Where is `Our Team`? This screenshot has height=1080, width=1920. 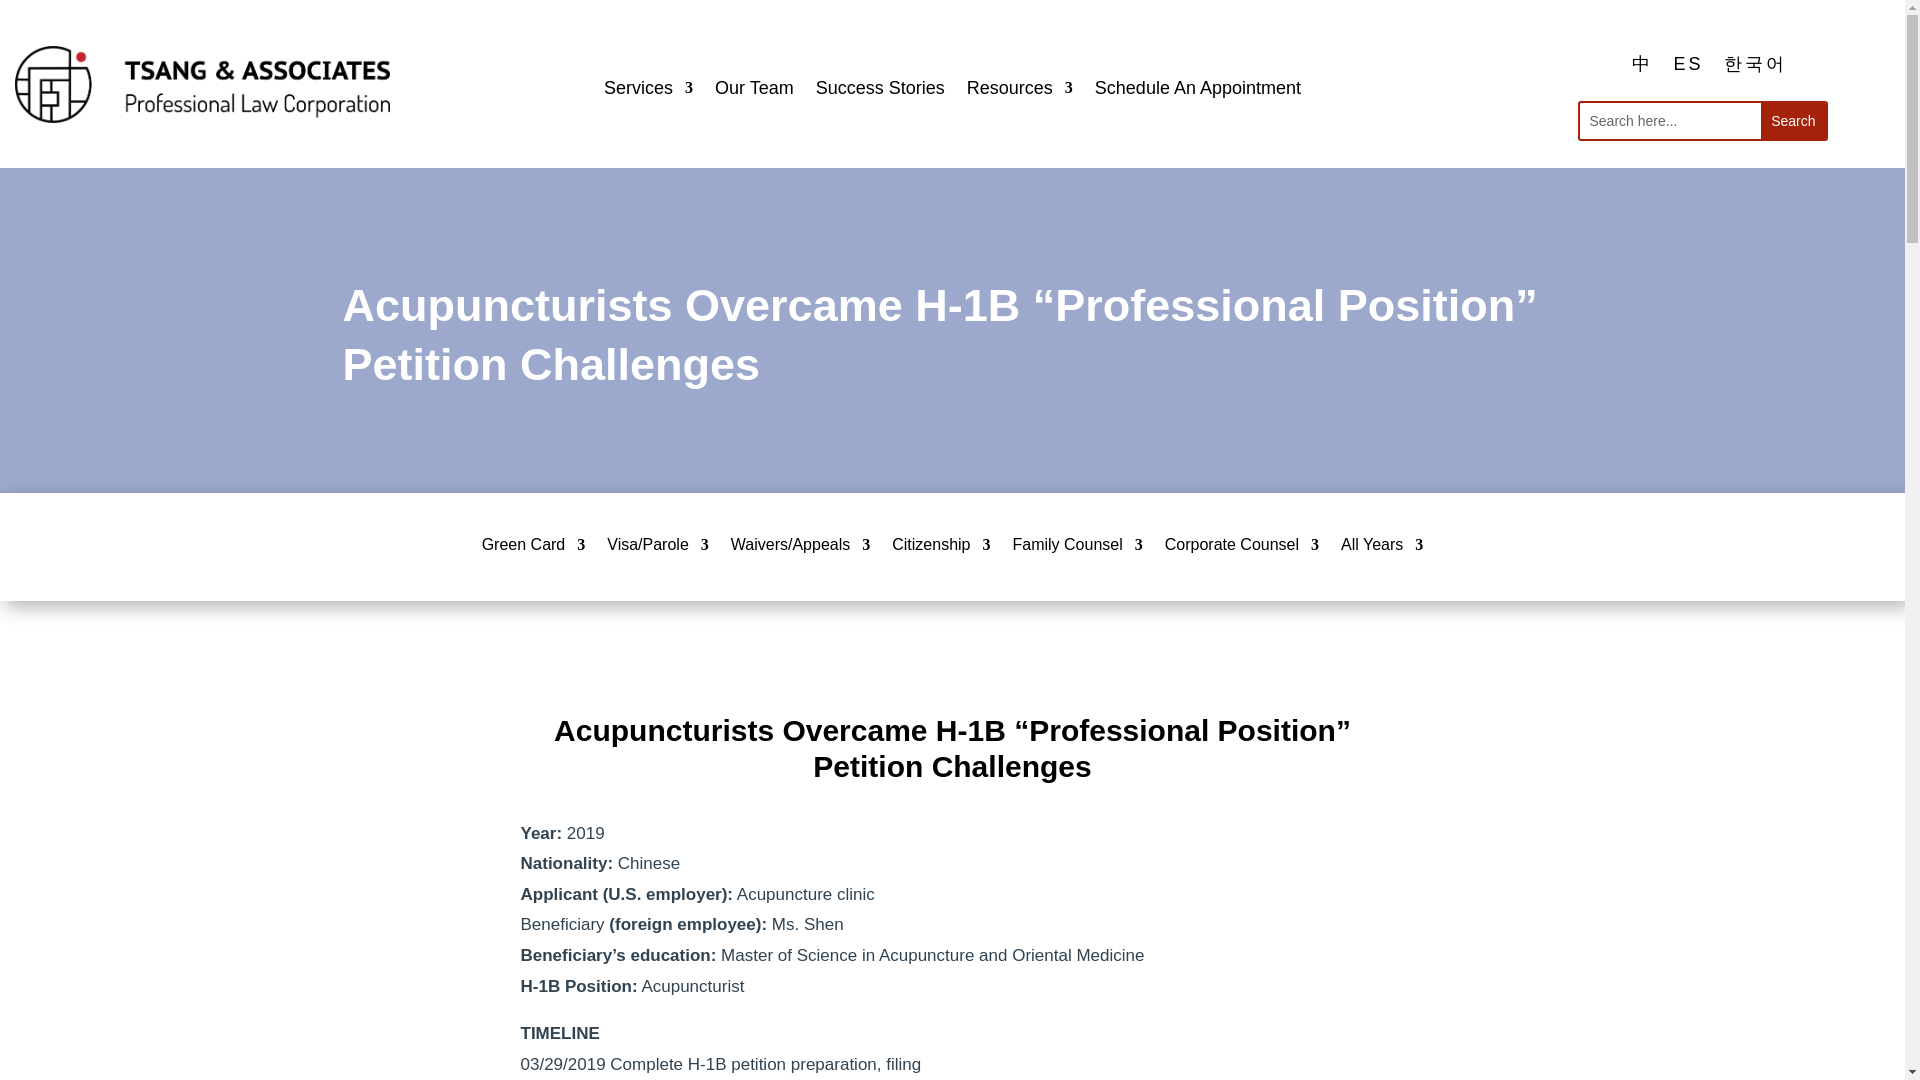 Our Team is located at coordinates (754, 92).